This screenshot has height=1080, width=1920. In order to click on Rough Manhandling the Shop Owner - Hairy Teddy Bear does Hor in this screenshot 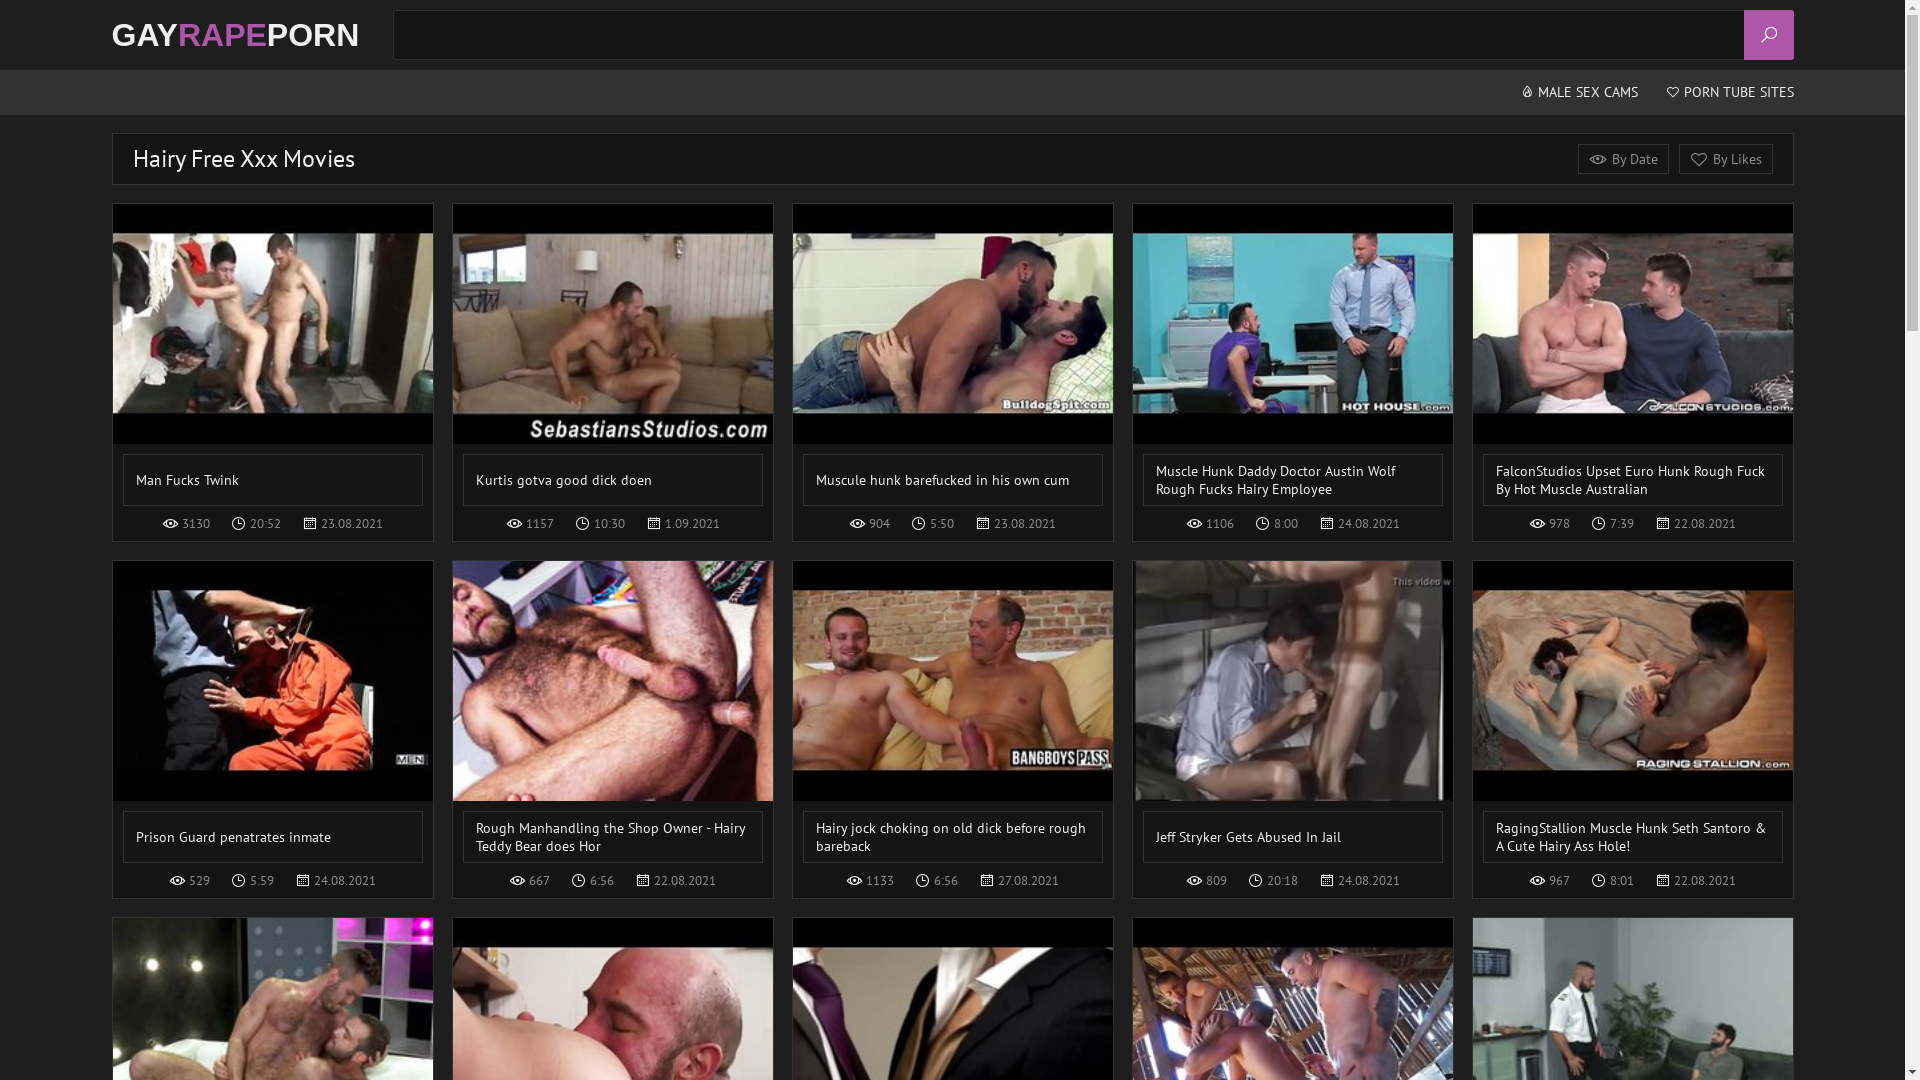, I will do `click(612, 712)`.